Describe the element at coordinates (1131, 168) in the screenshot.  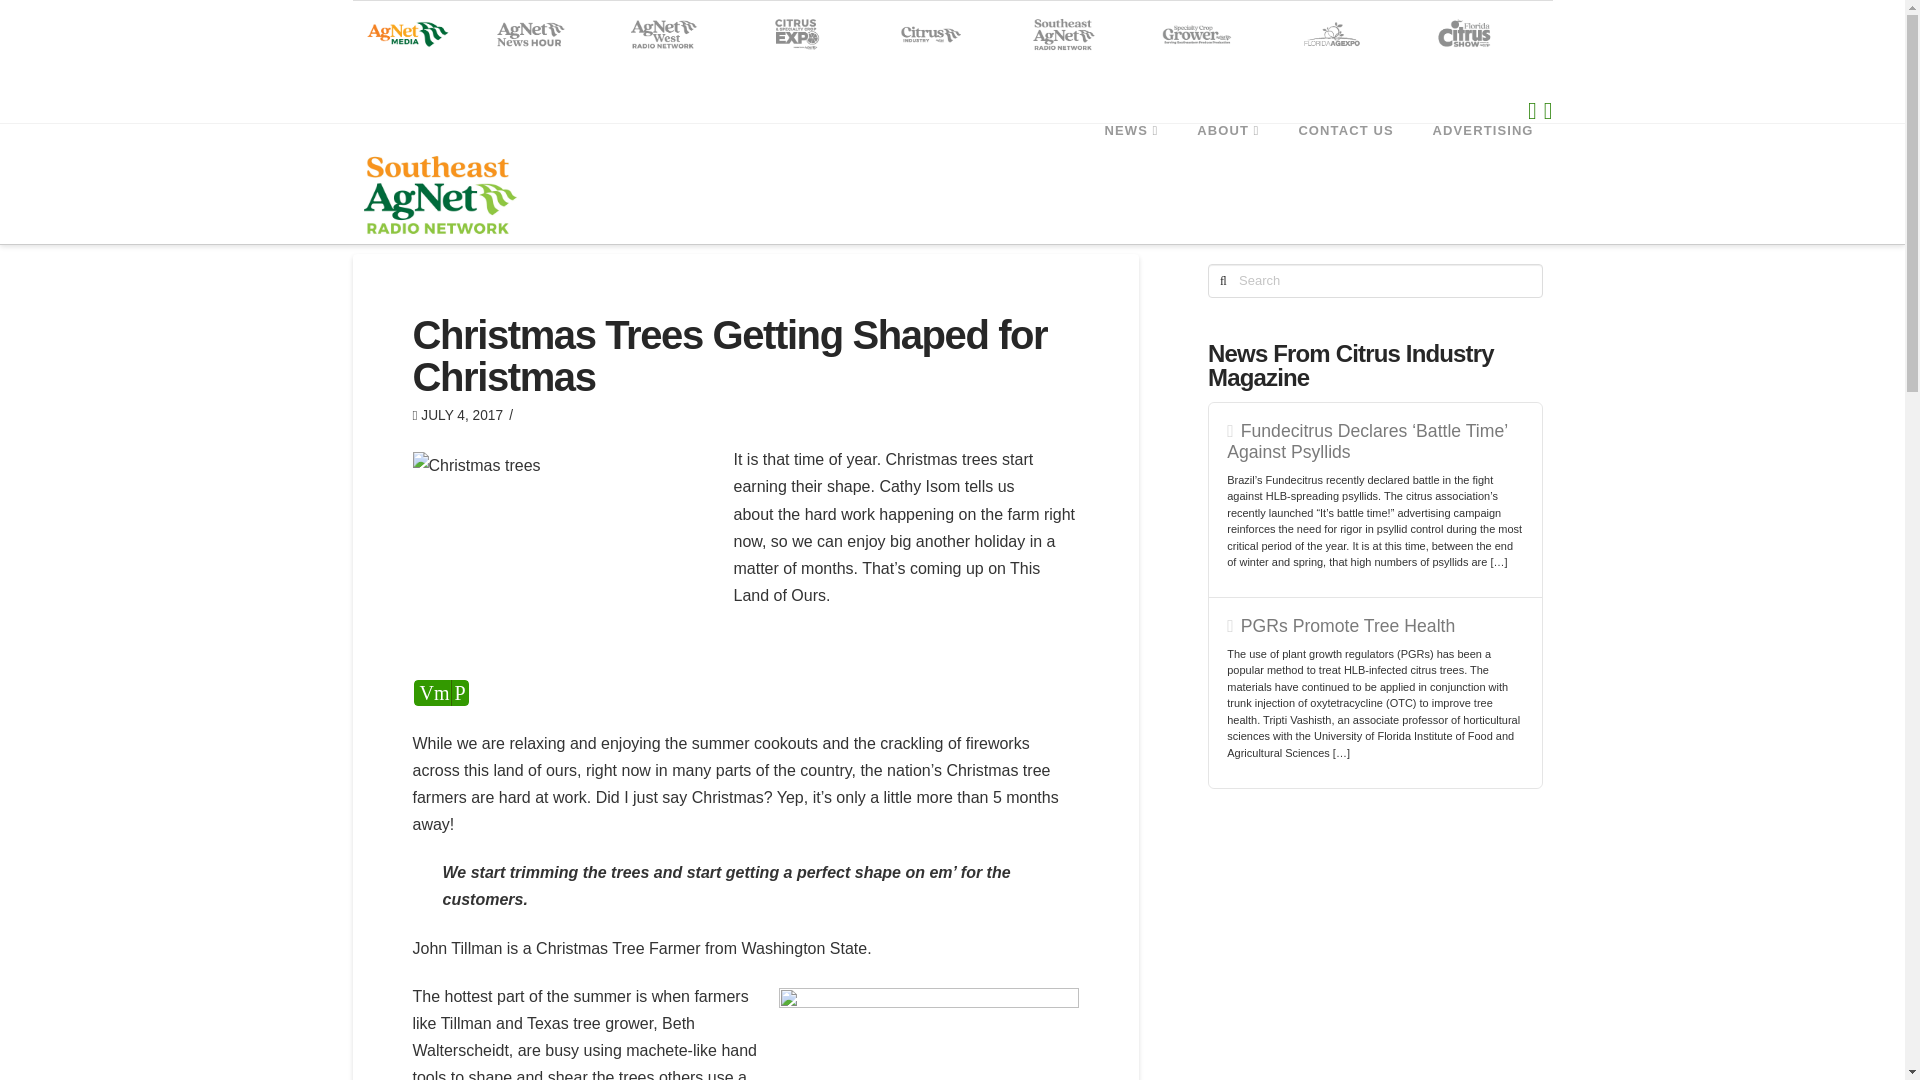
I see `NEWS` at that location.